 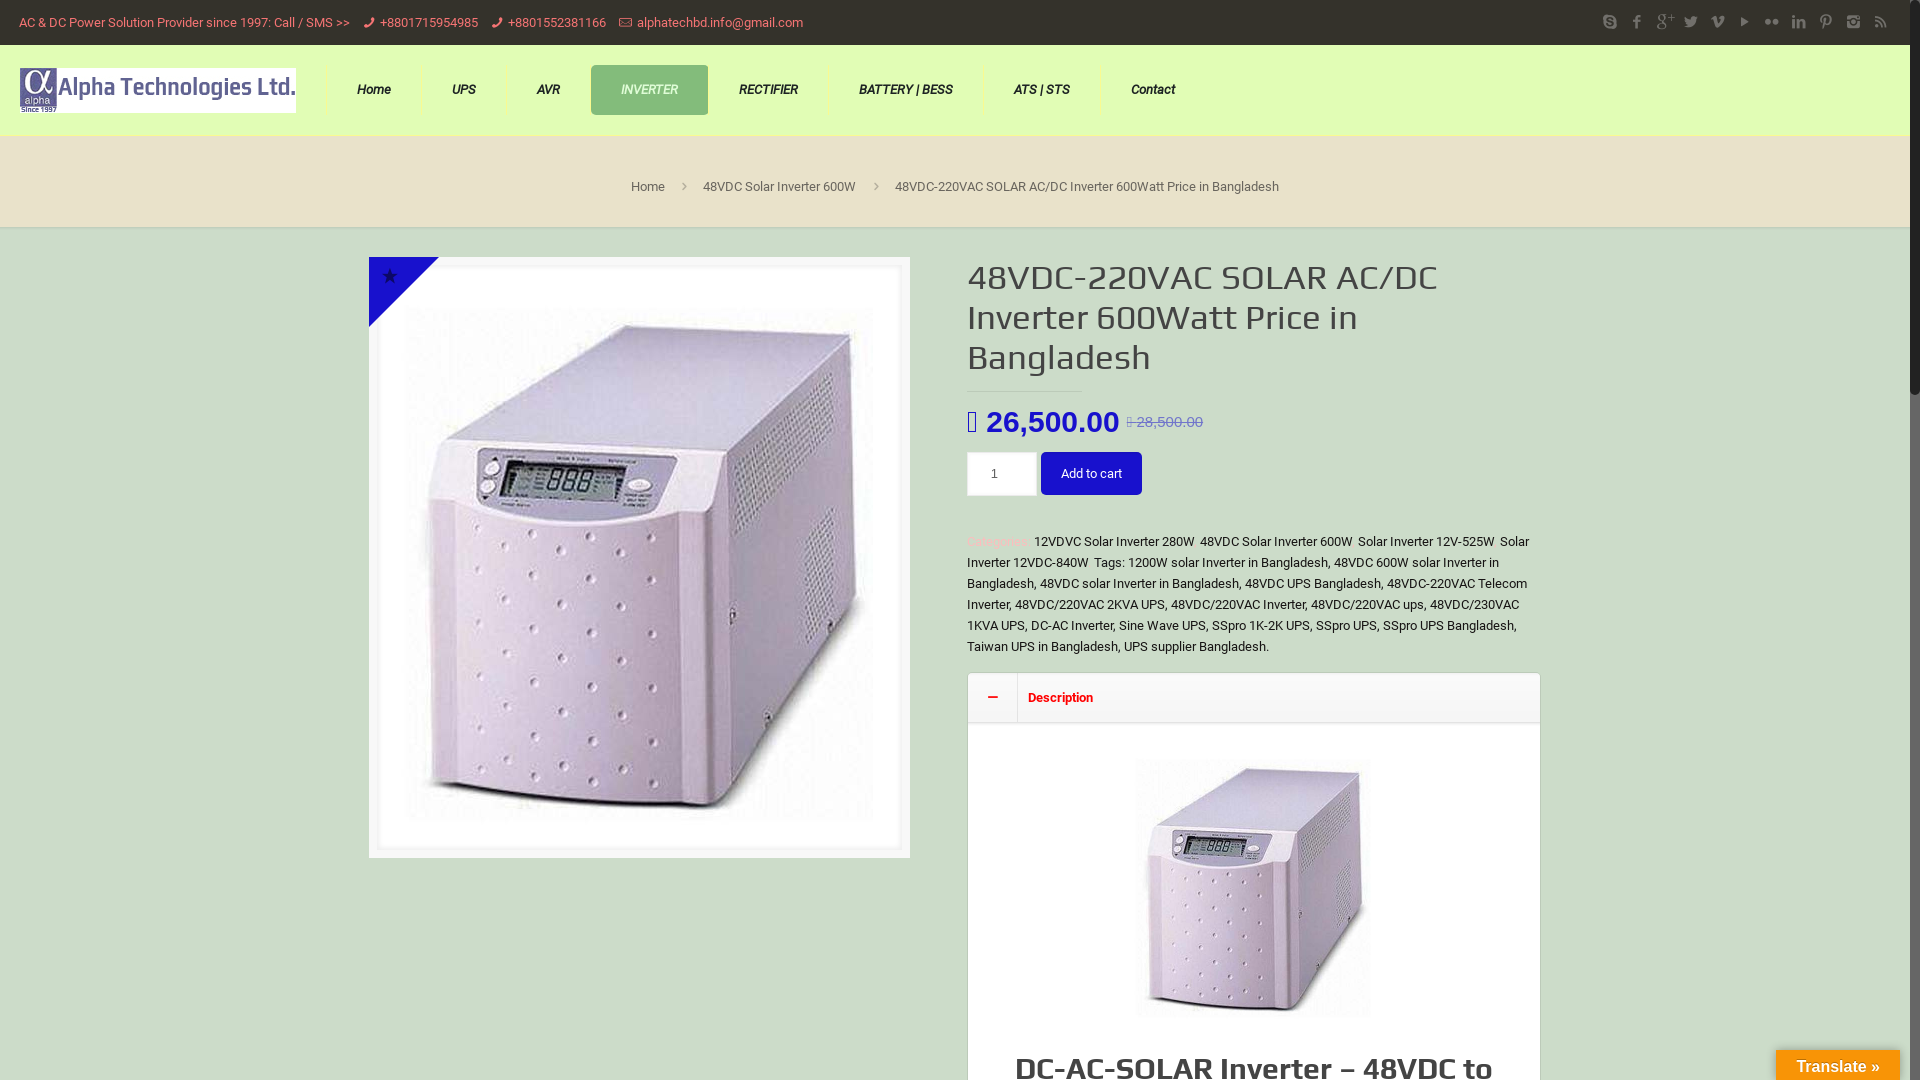 I want to click on Pinterest, so click(x=1826, y=22).